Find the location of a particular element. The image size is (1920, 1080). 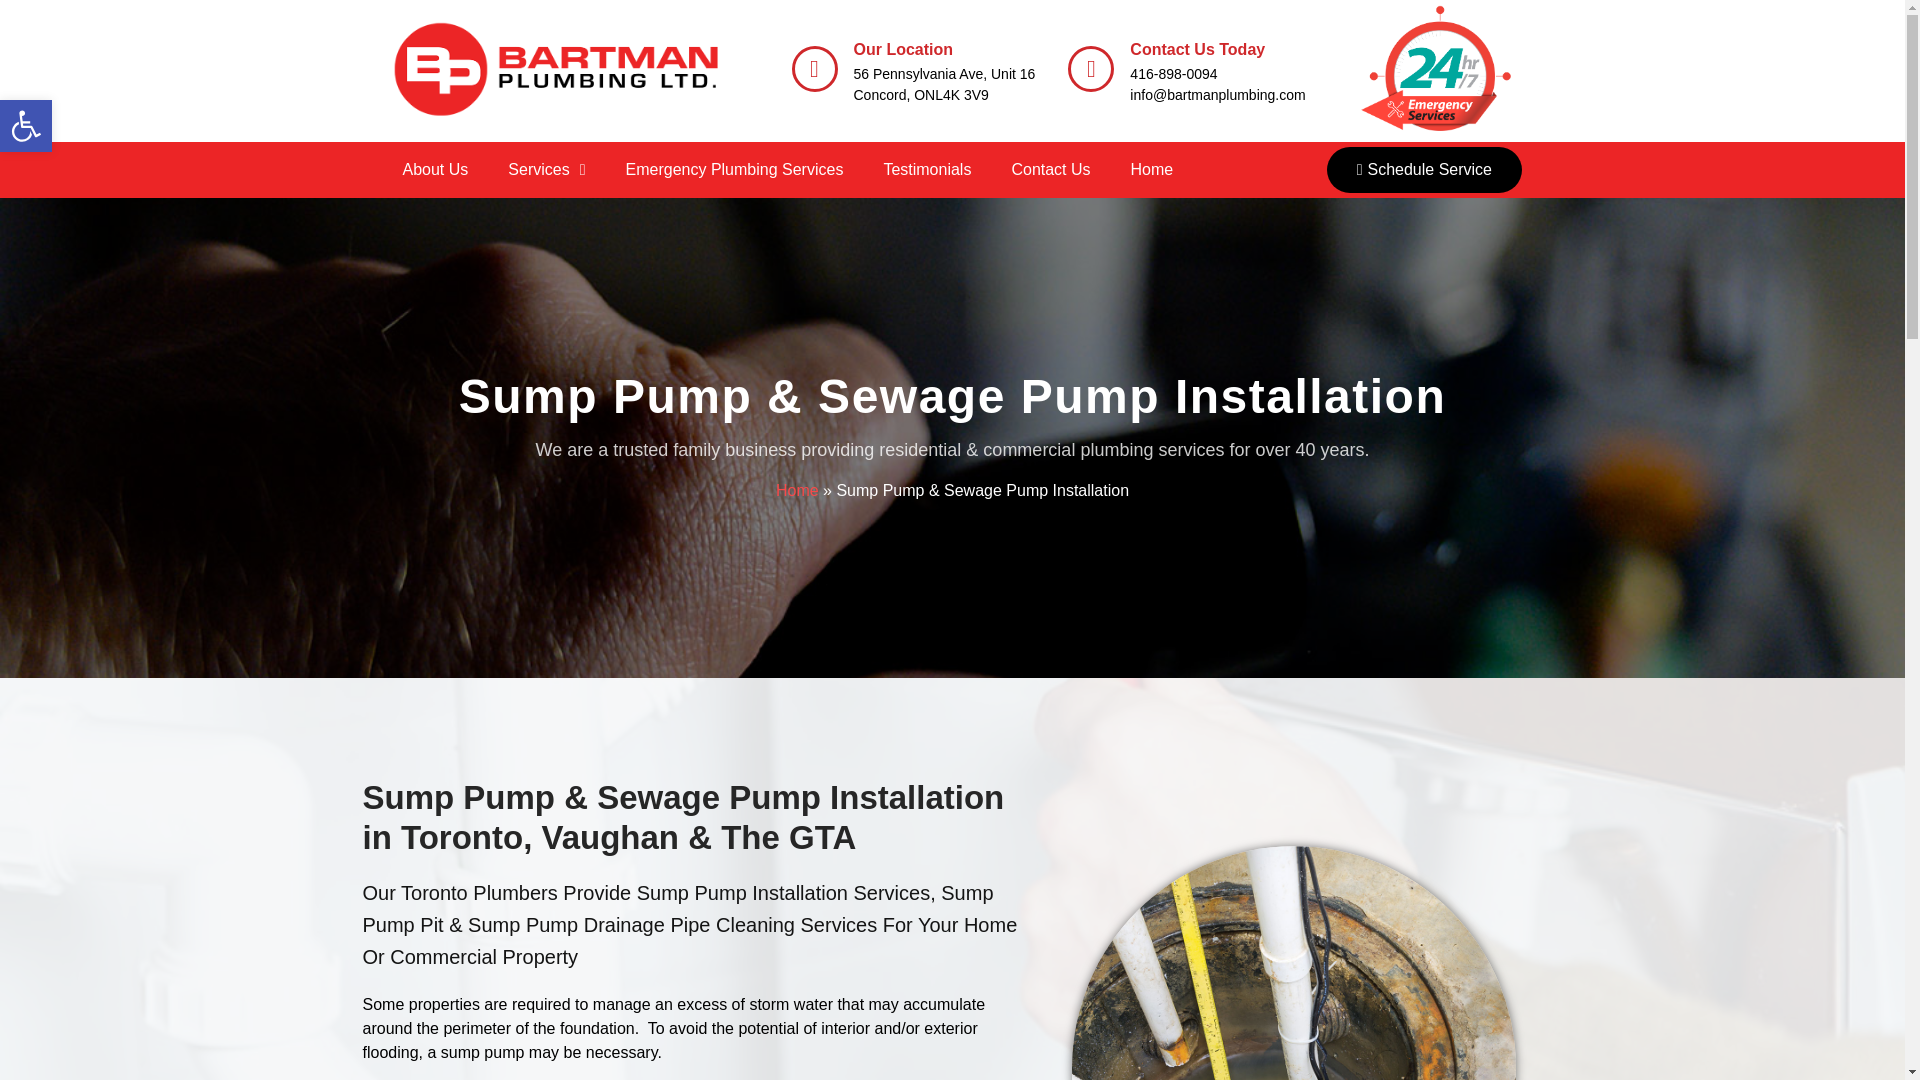

Emergency Plumbing Services is located at coordinates (735, 170).